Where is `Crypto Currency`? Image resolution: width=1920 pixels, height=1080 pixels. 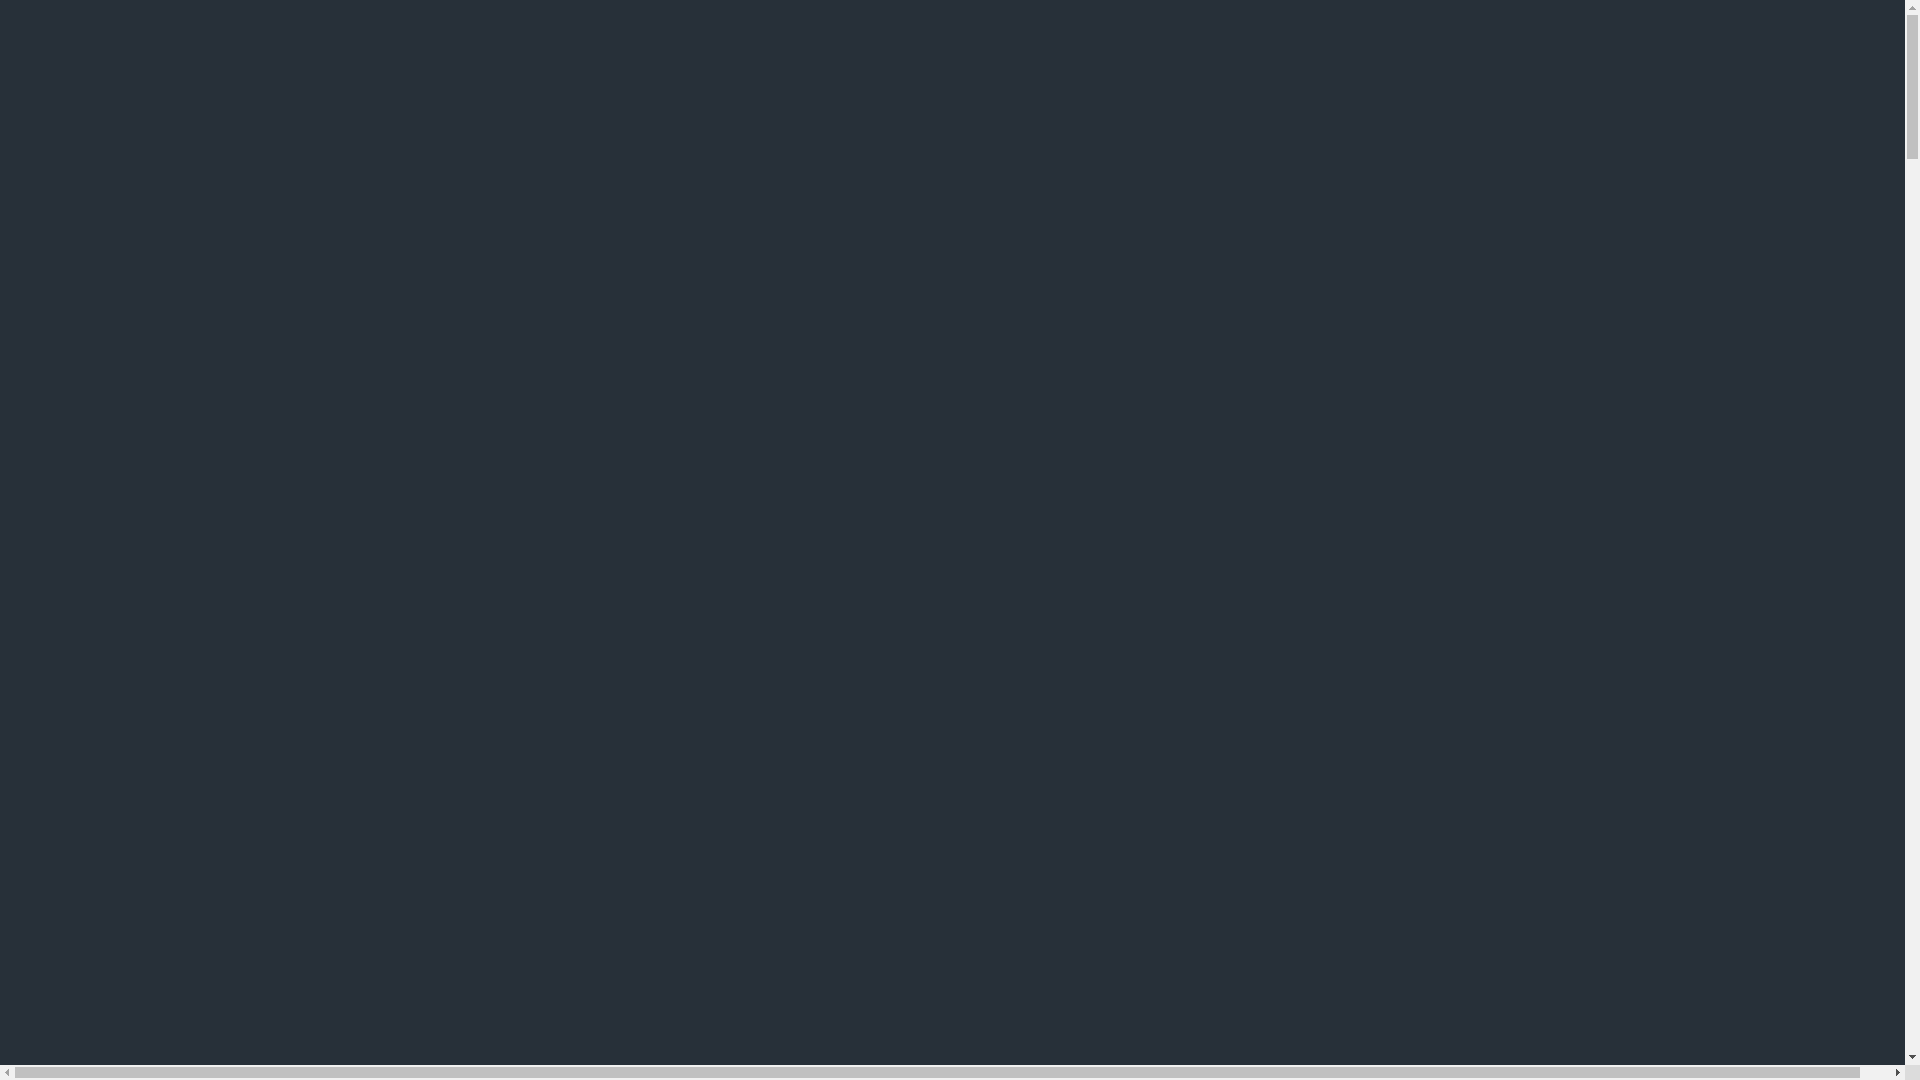
Crypto Currency is located at coordinates (167, 360).